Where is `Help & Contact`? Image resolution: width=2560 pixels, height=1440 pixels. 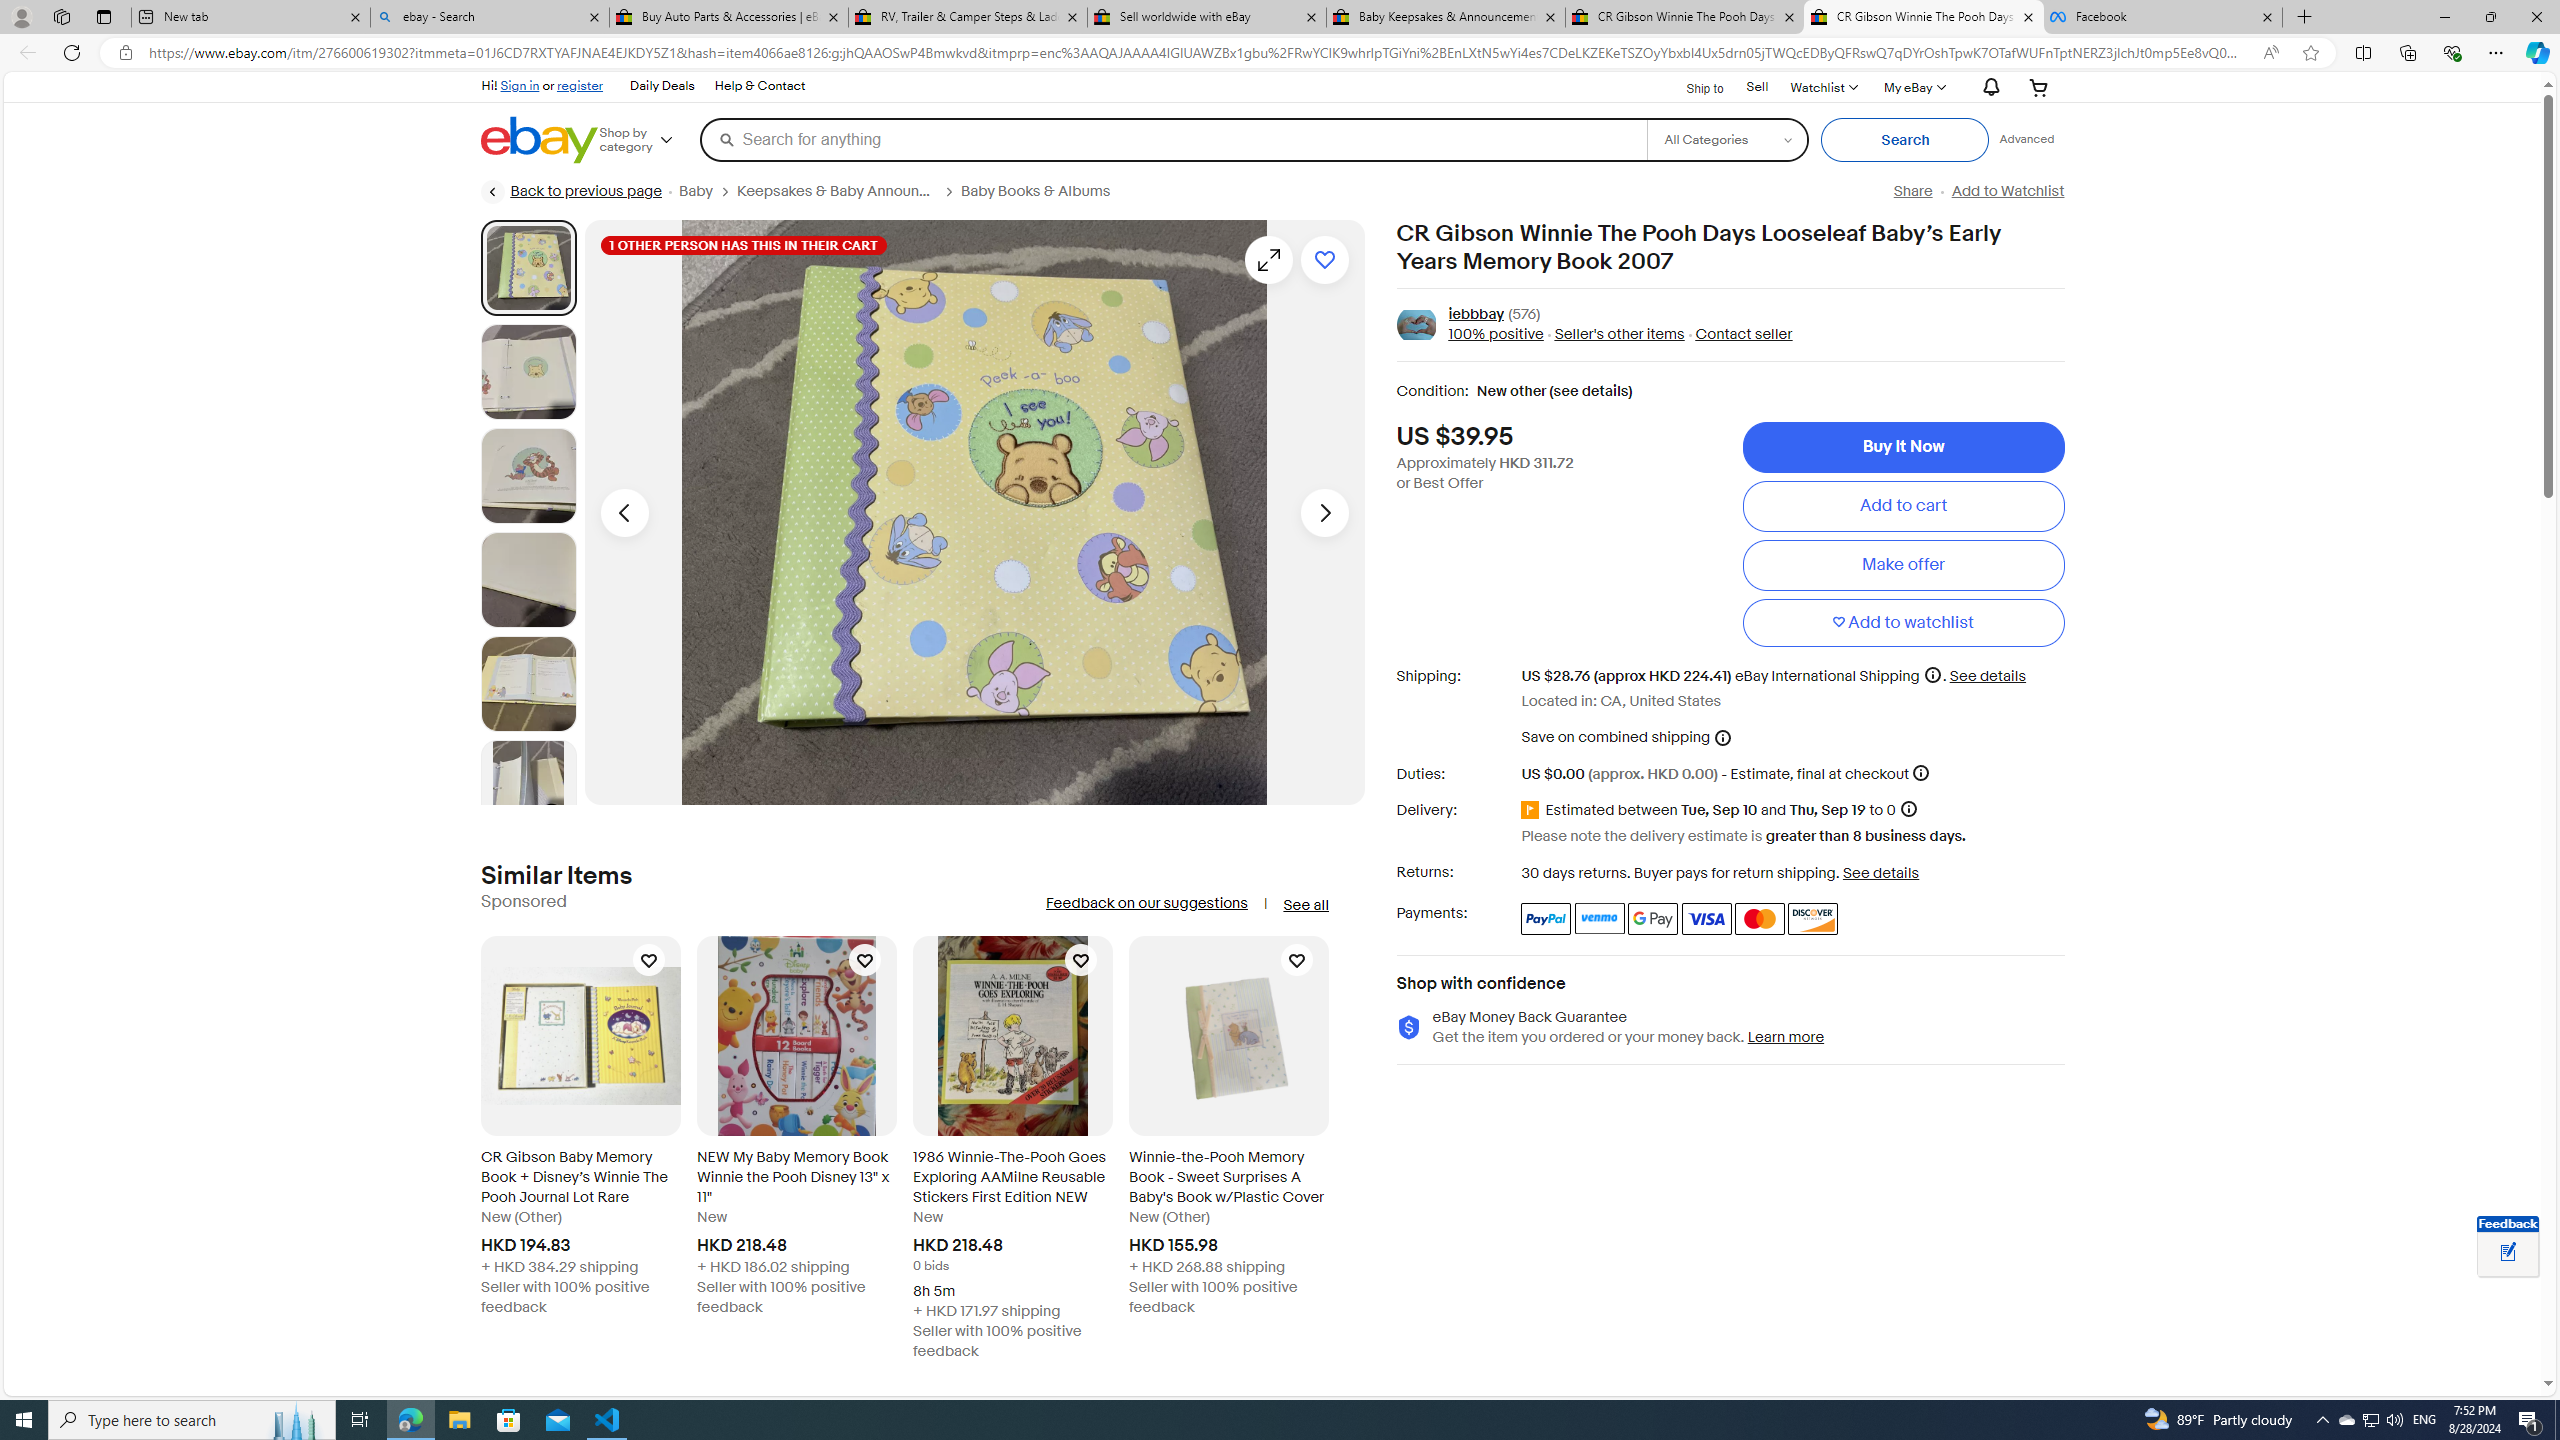 Help & Contact is located at coordinates (760, 86).